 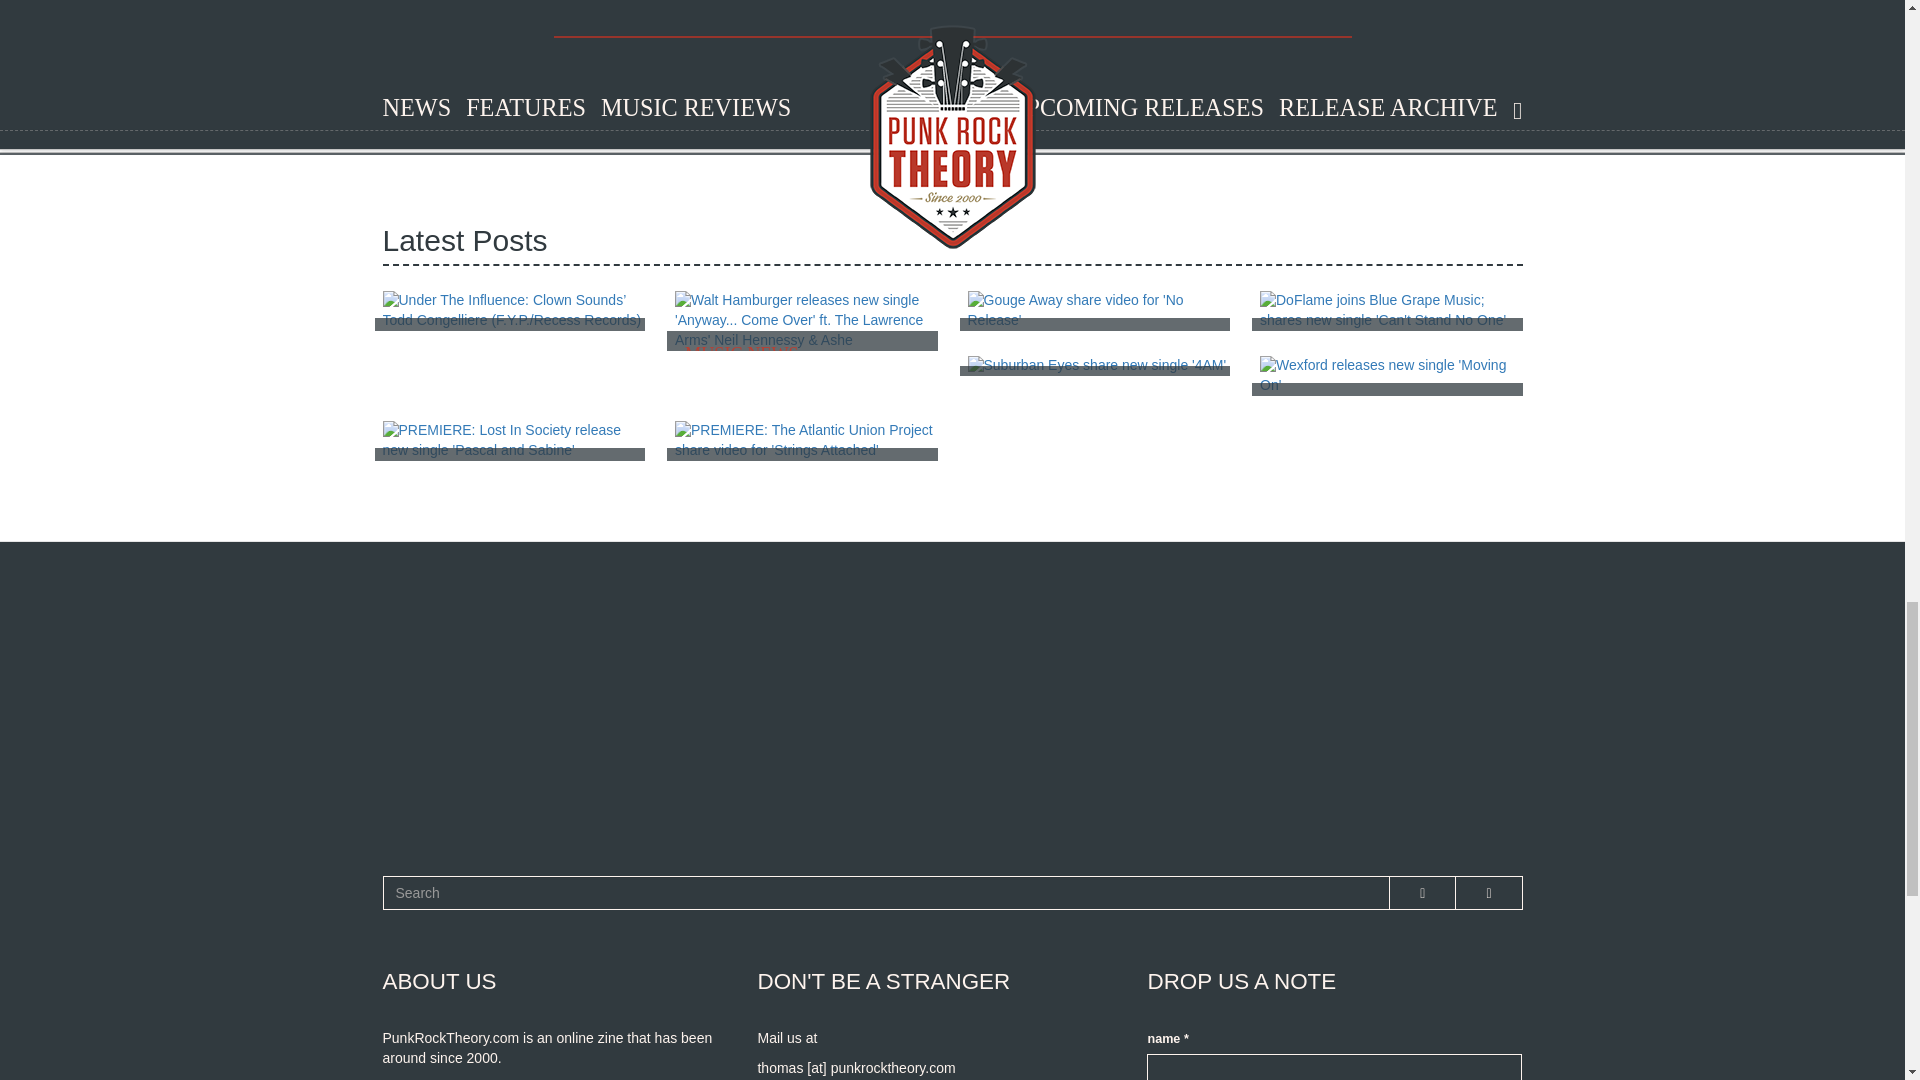 What do you see at coordinates (806, 320) in the screenshot?
I see `MUSIC NEWS` at bounding box center [806, 320].